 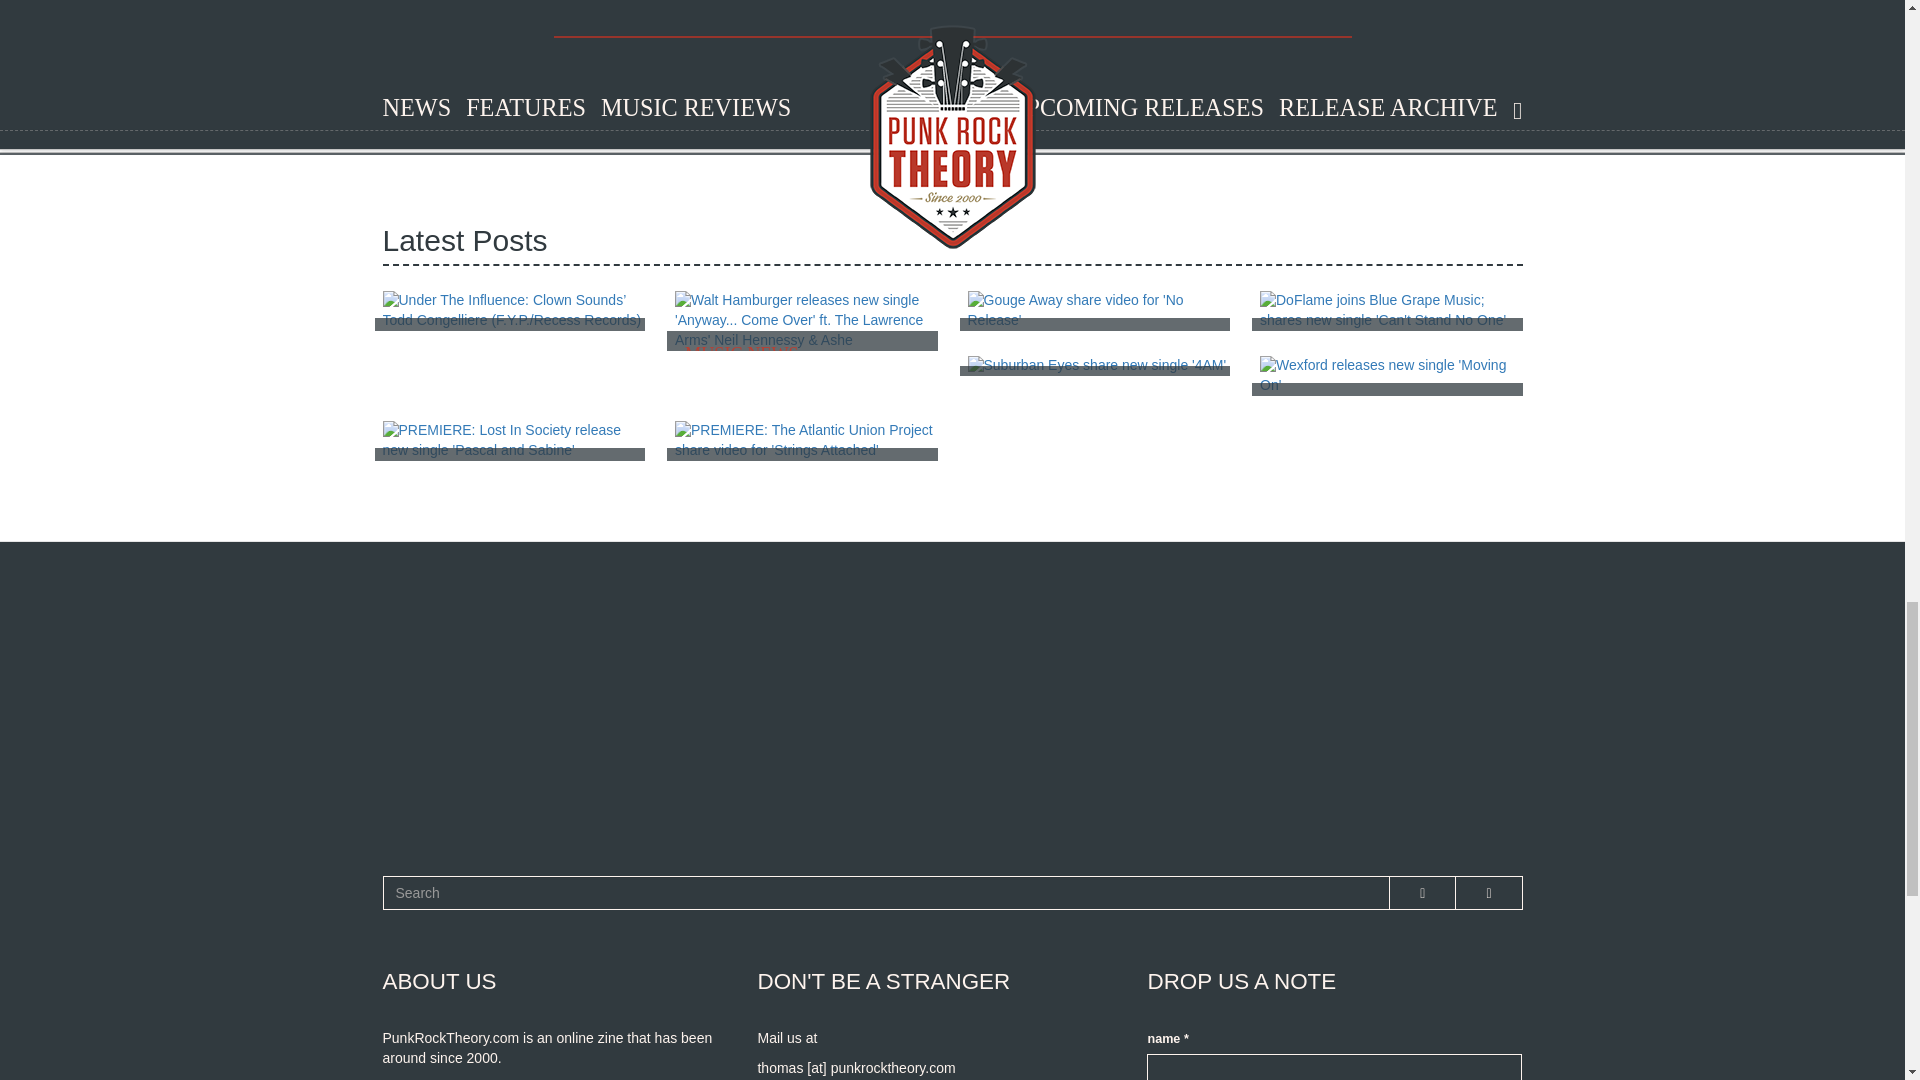 What do you see at coordinates (806, 320) in the screenshot?
I see `MUSIC NEWS` at bounding box center [806, 320].